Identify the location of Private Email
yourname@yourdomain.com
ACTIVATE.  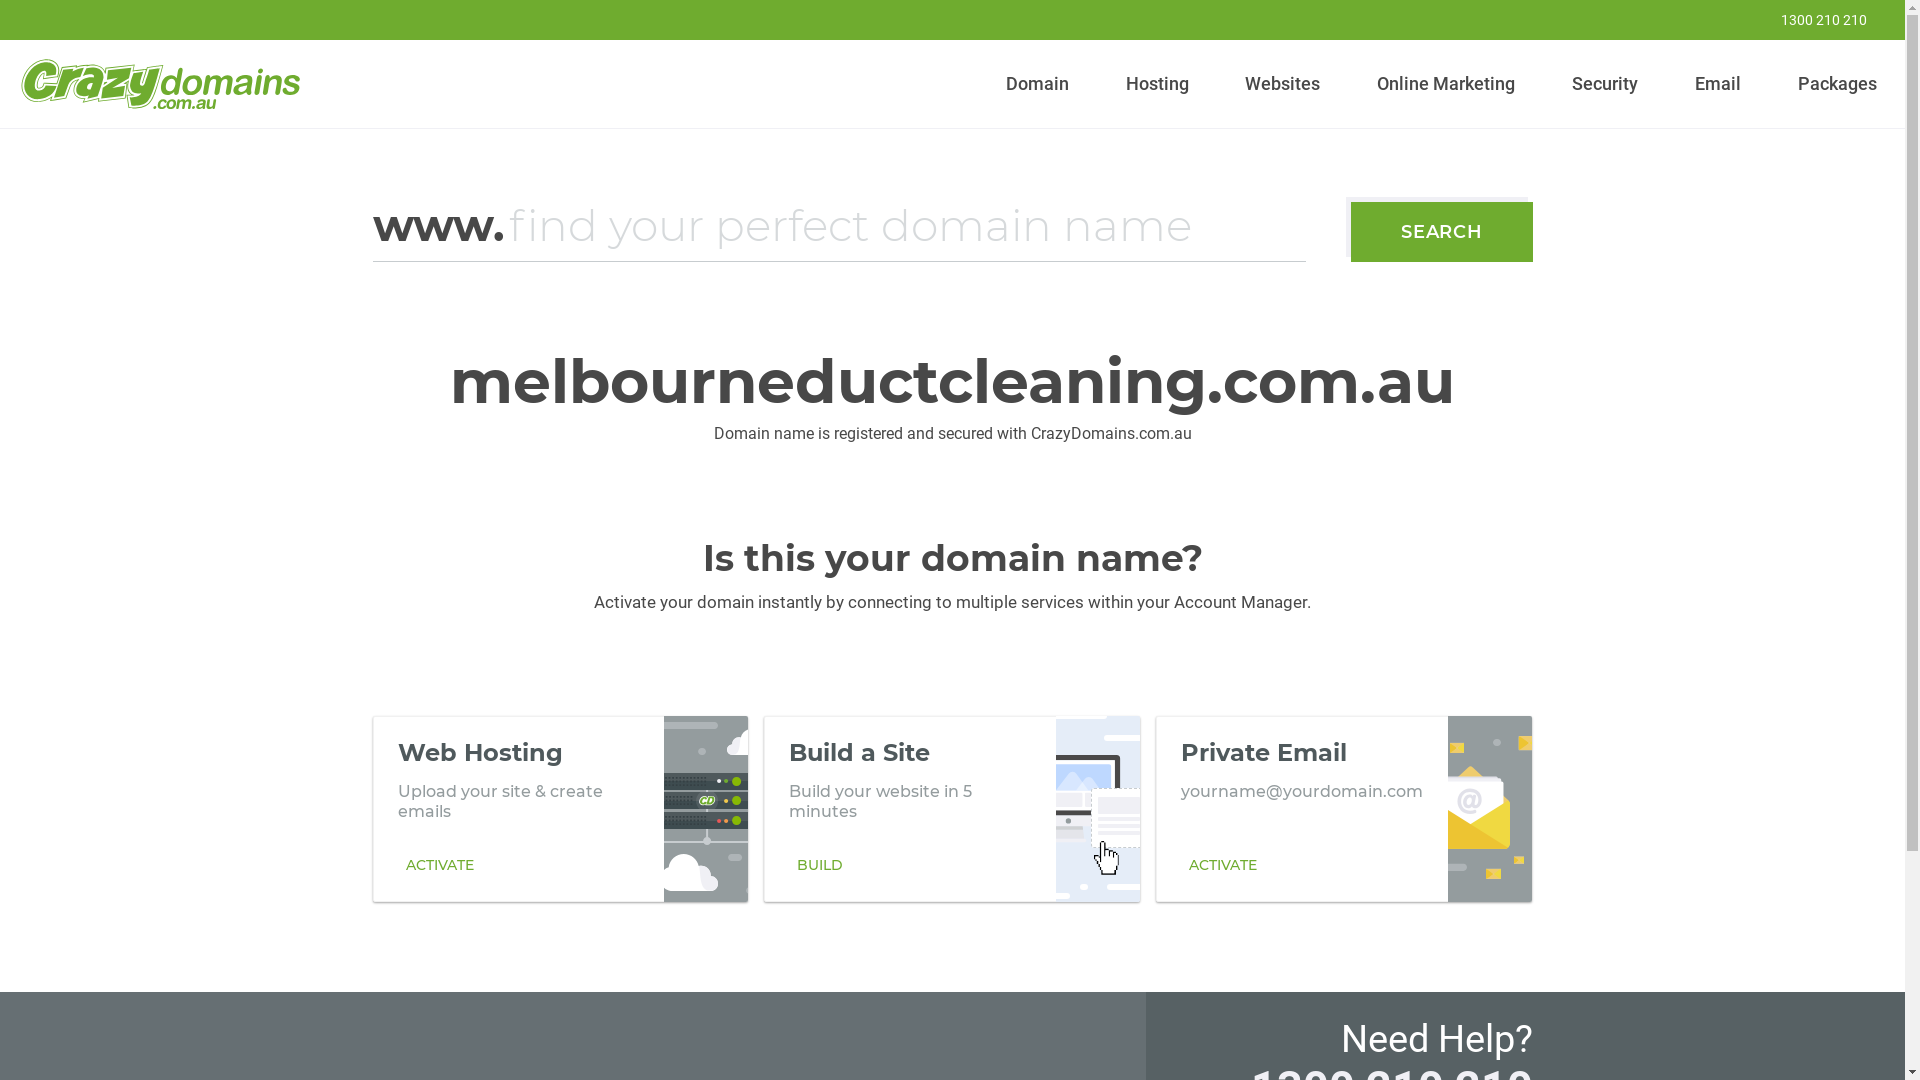
(1344, 809).